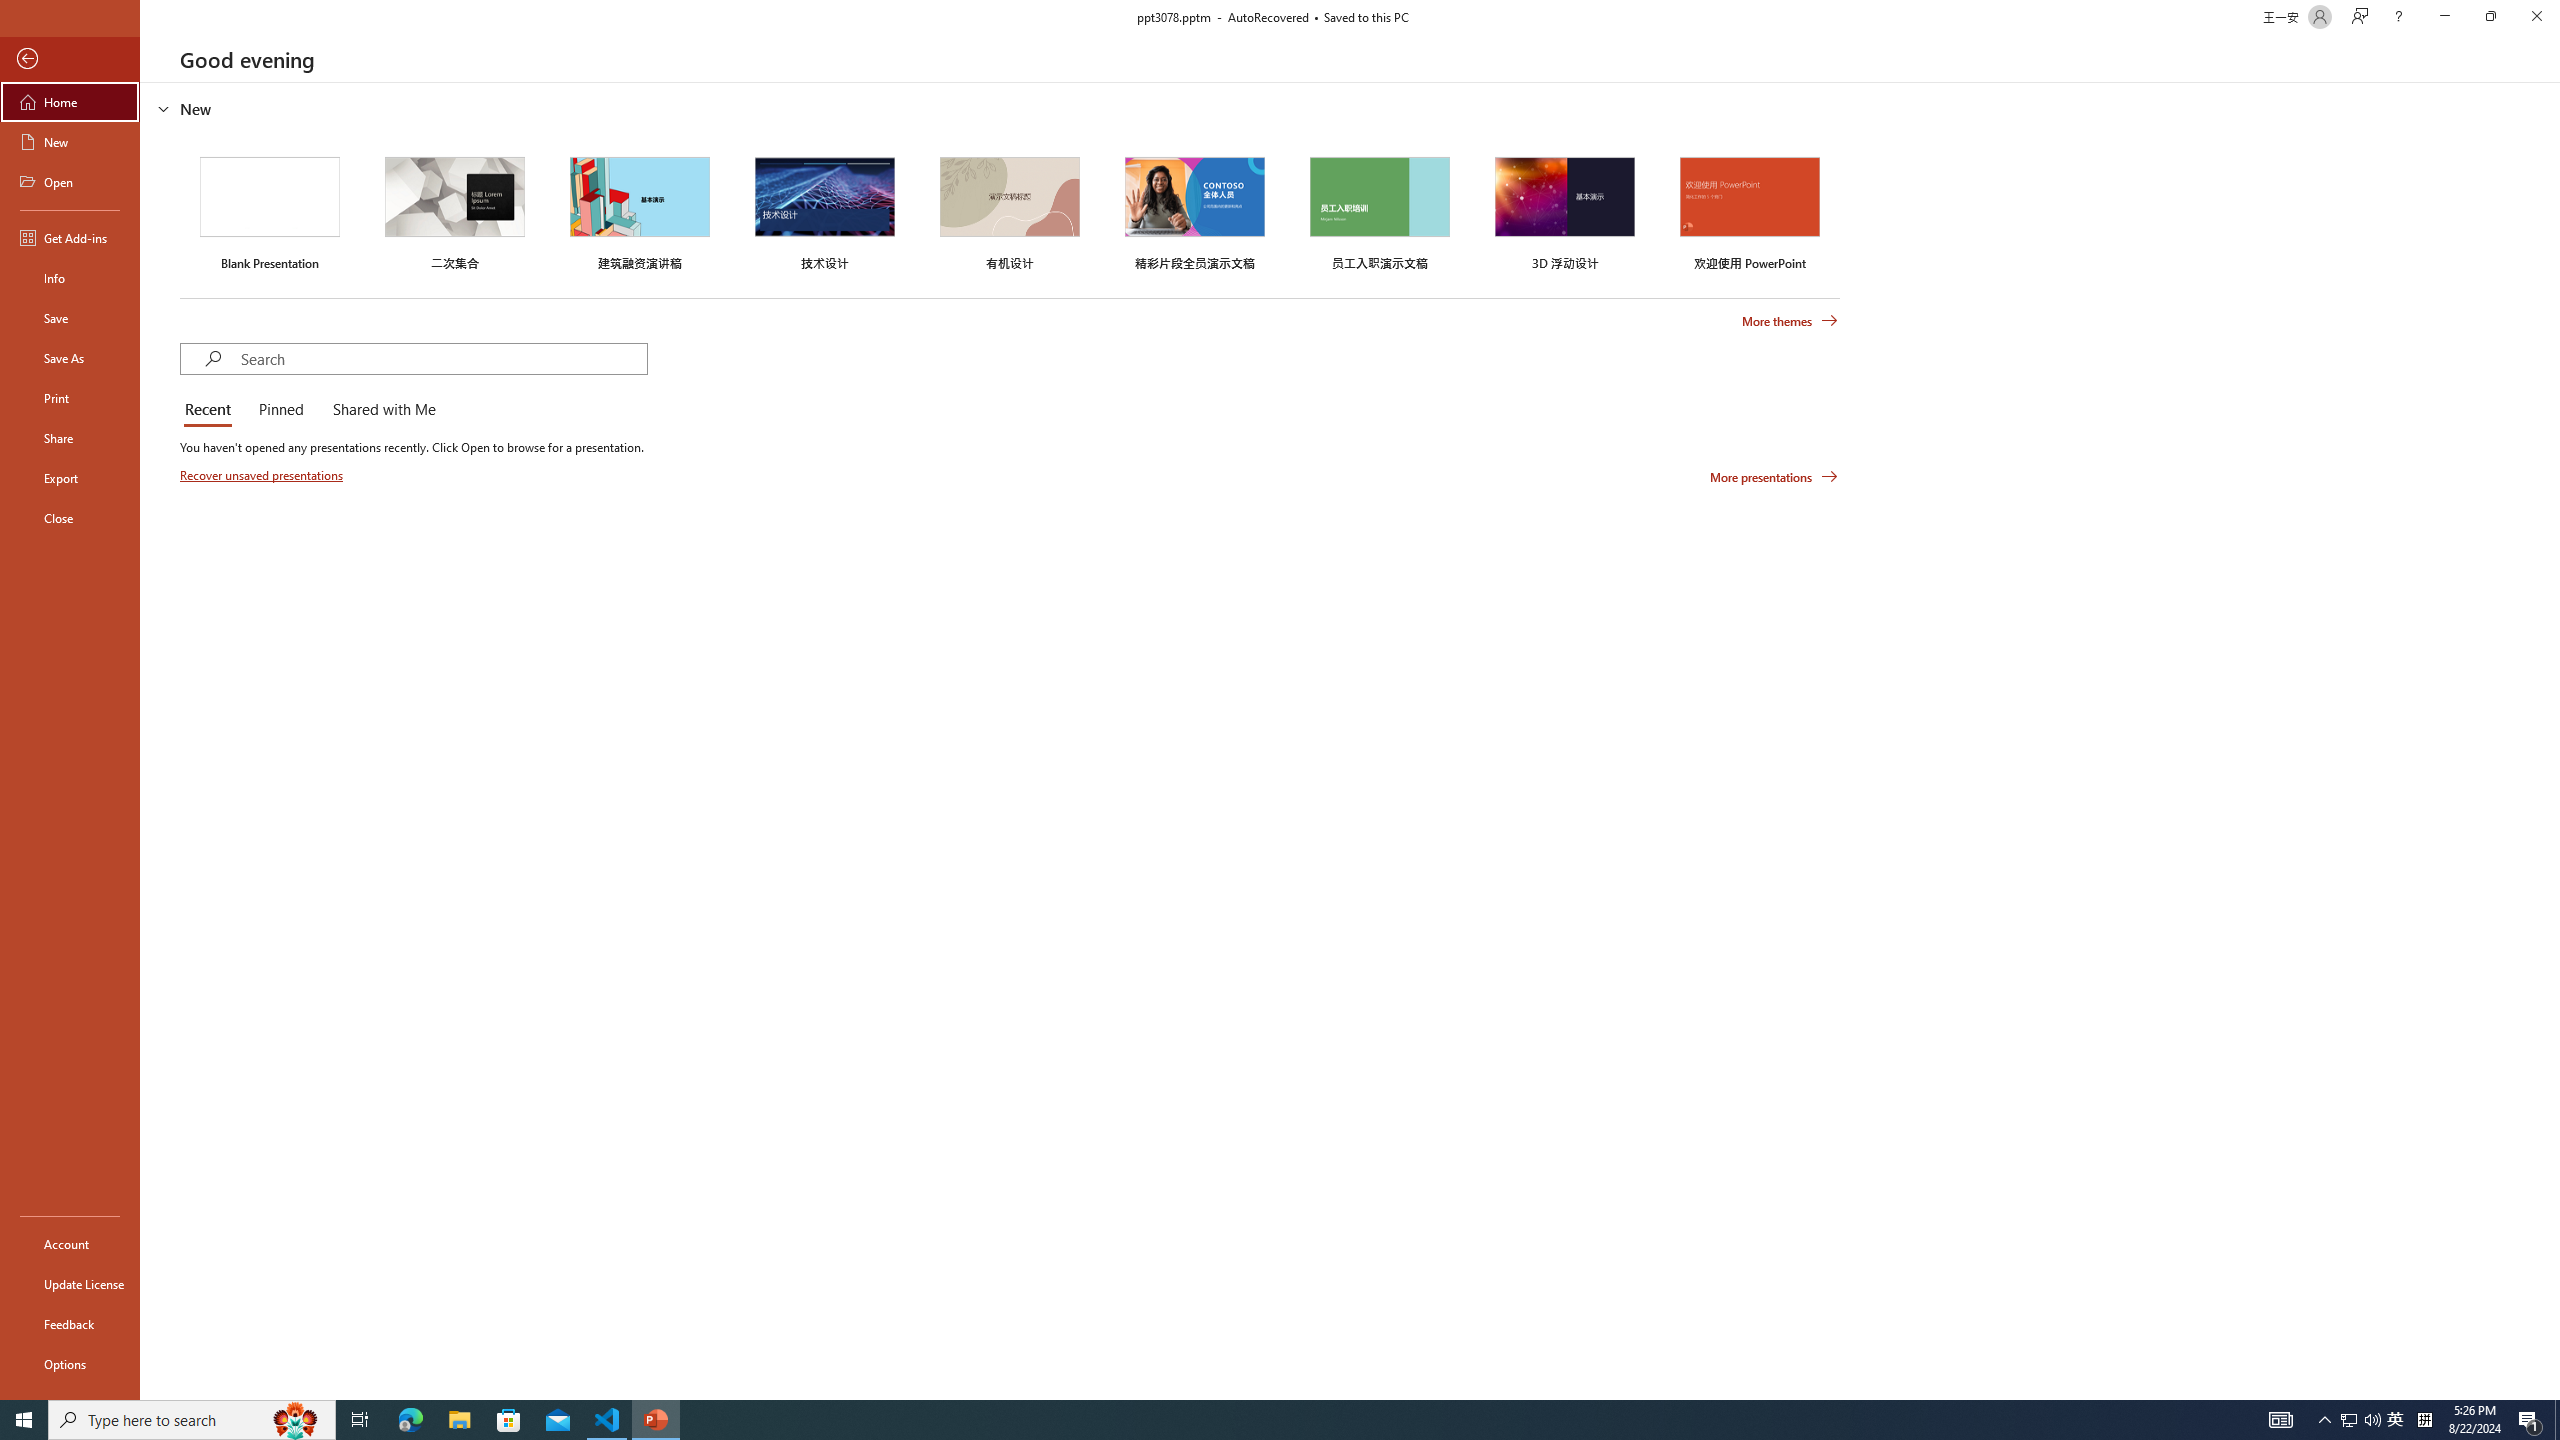 The width and height of the screenshot is (2560, 1440). Describe the element at coordinates (136, 322) in the screenshot. I see `Application Menu` at that location.